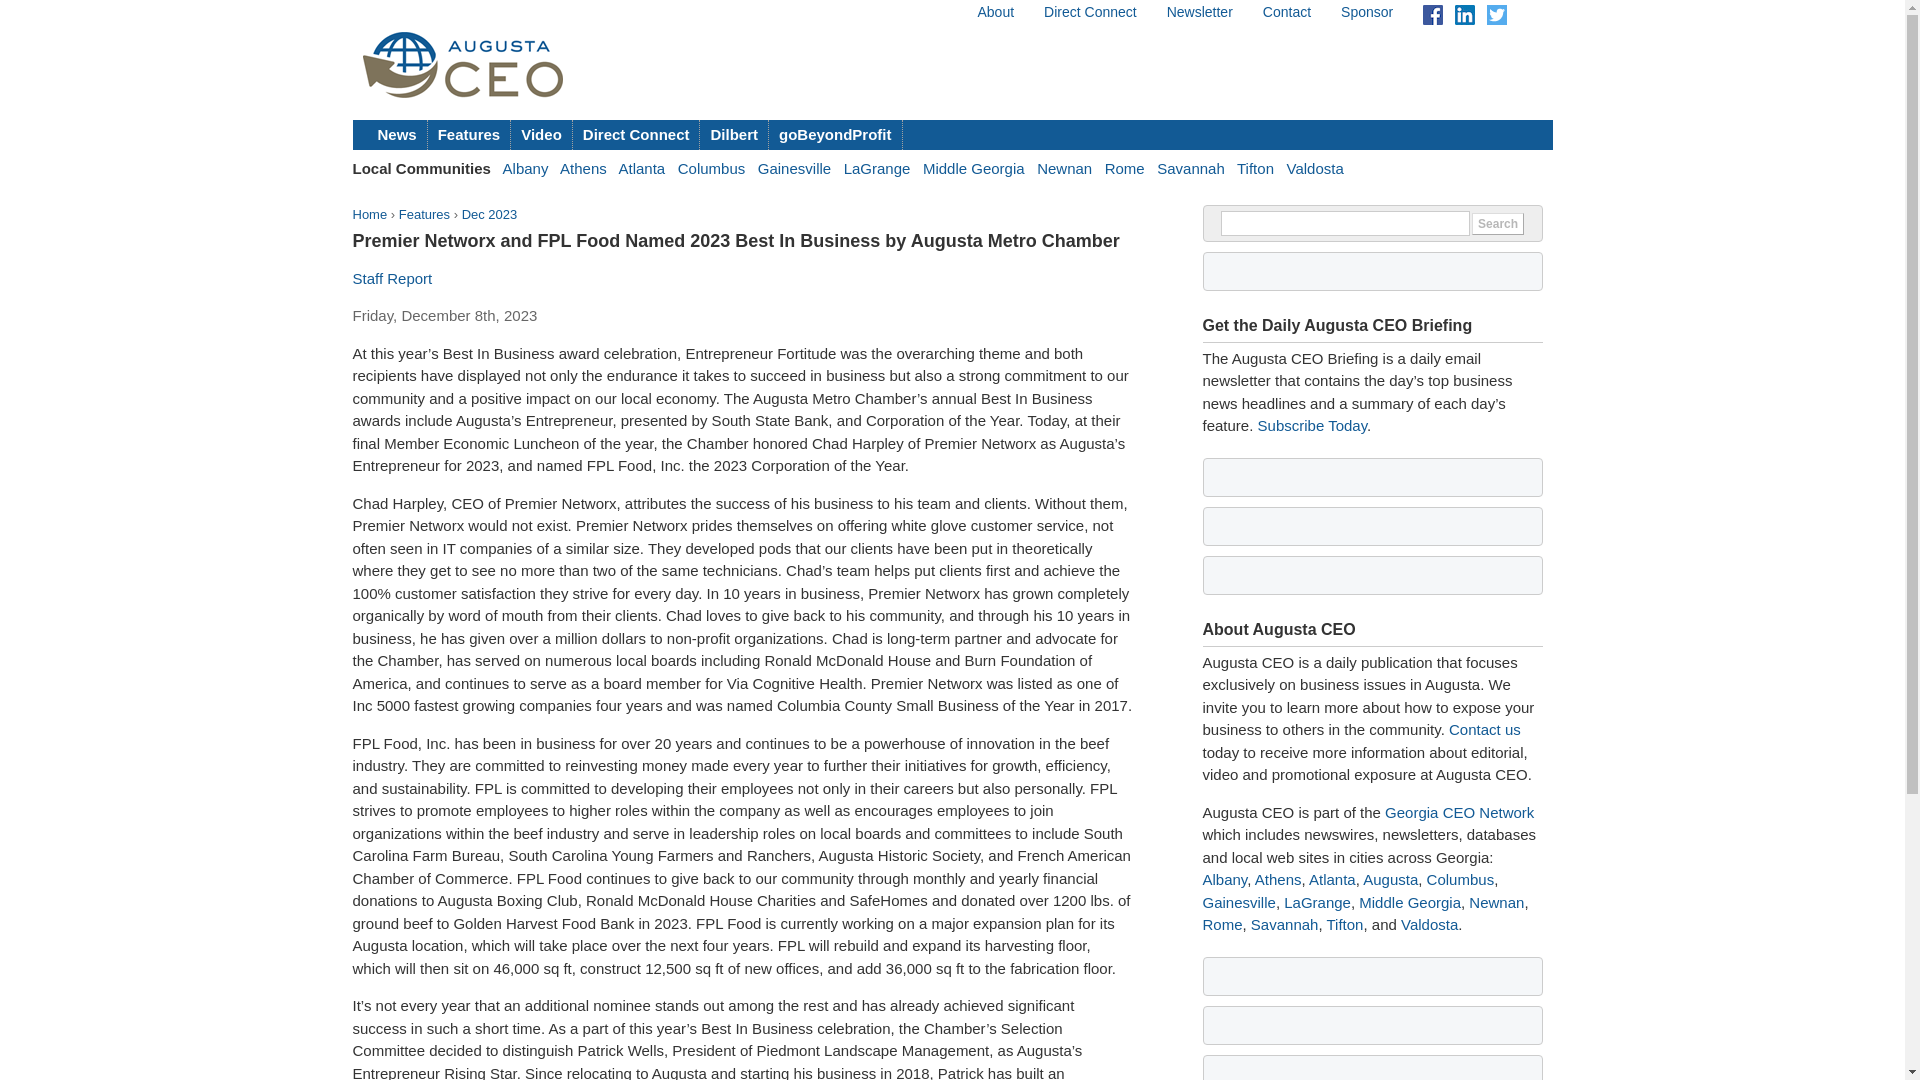 This screenshot has height=1080, width=1920. What do you see at coordinates (877, 168) in the screenshot?
I see `LaGrange` at bounding box center [877, 168].